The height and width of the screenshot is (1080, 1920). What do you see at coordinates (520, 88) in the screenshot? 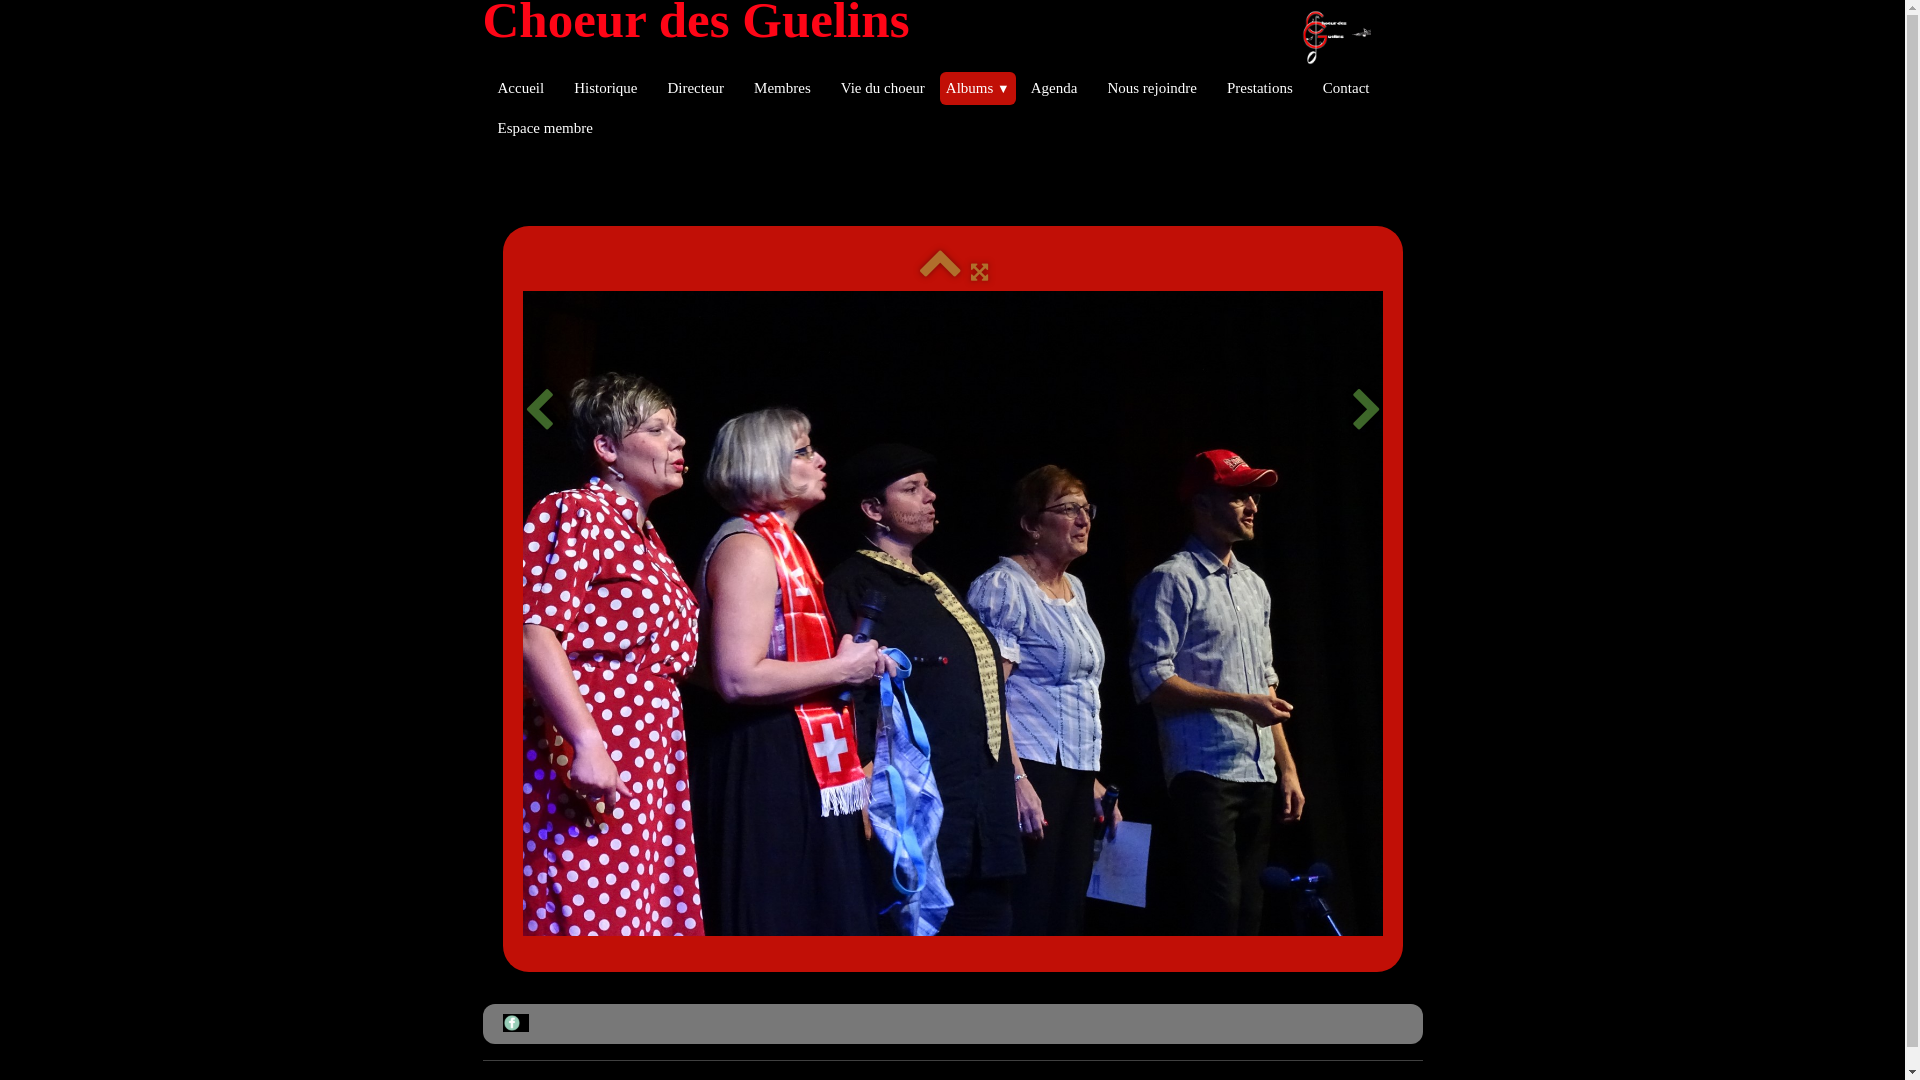
I see `Accueil` at bounding box center [520, 88].